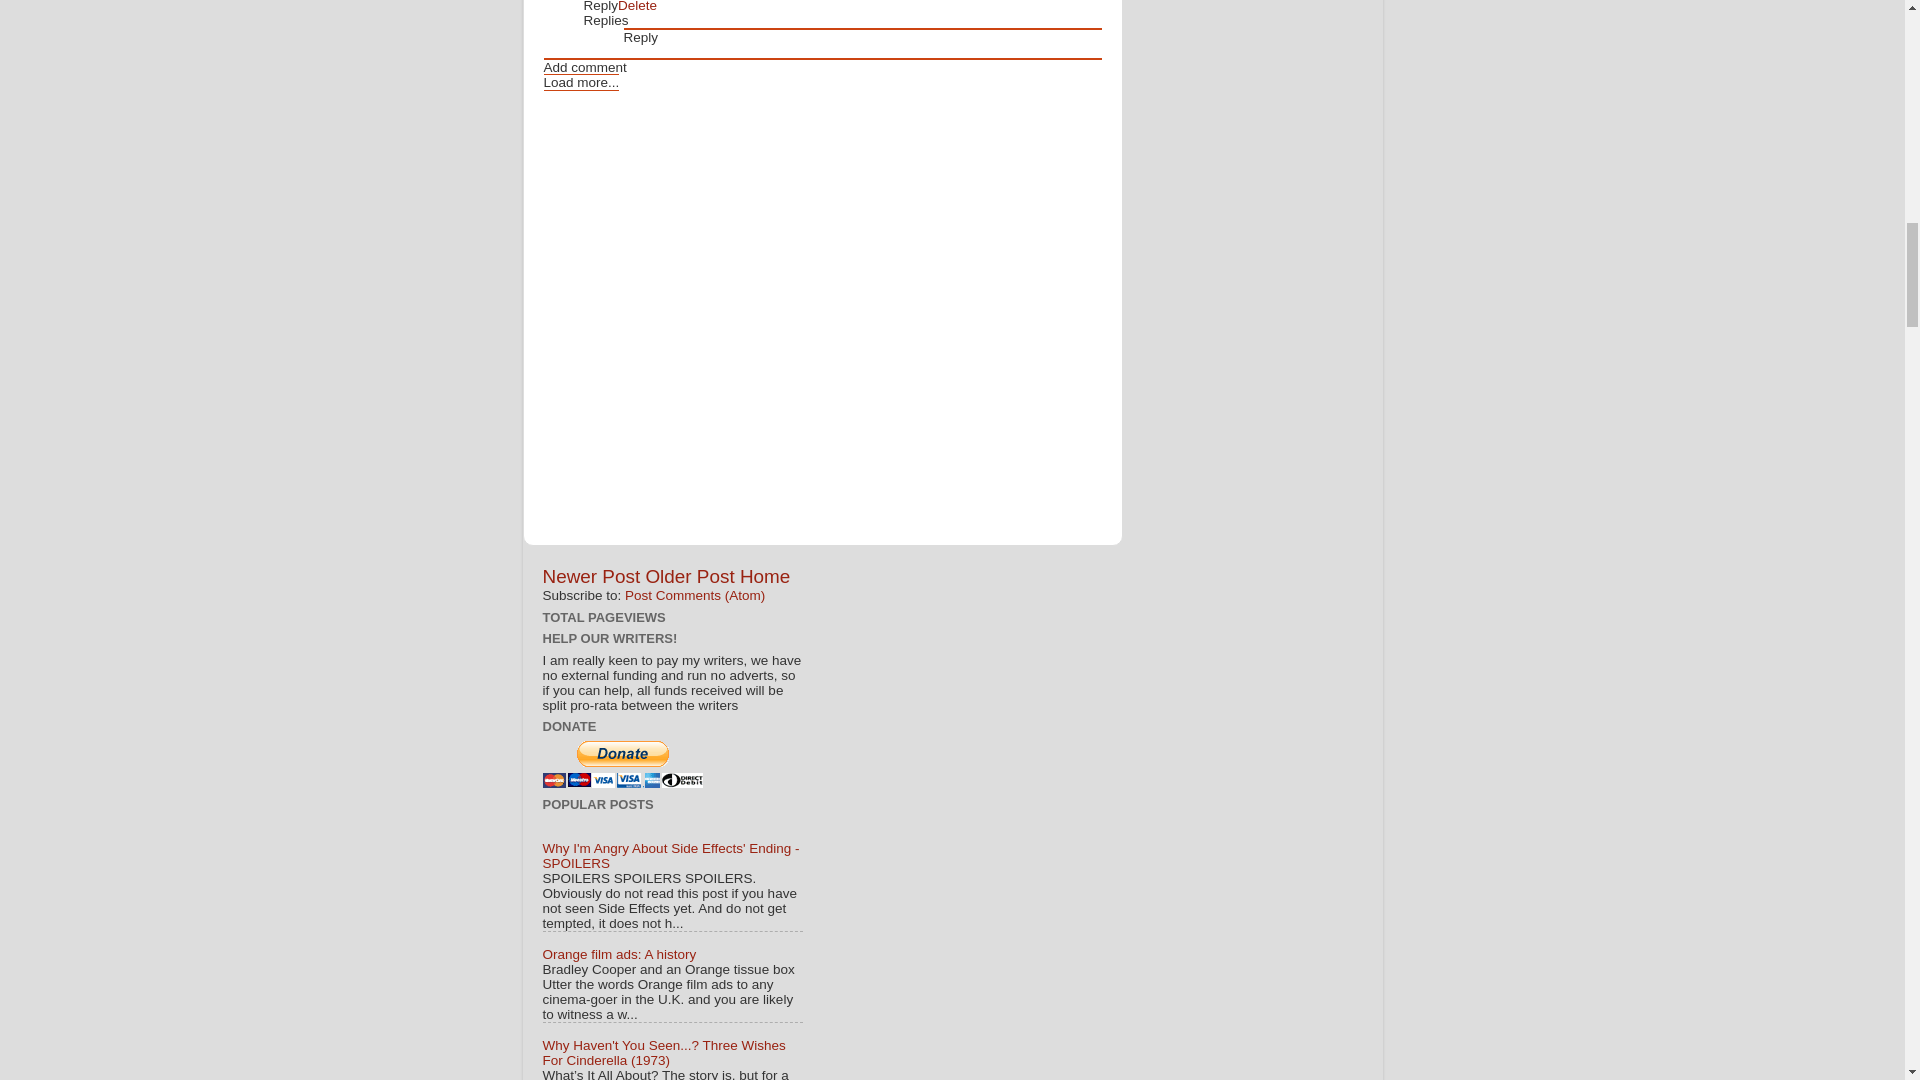 The width and height of the screenshot is (1920, 1080). What do you see at coordinates (600, 6) in the screenshot?
I see `Reply` at bounding box center [600, 6].